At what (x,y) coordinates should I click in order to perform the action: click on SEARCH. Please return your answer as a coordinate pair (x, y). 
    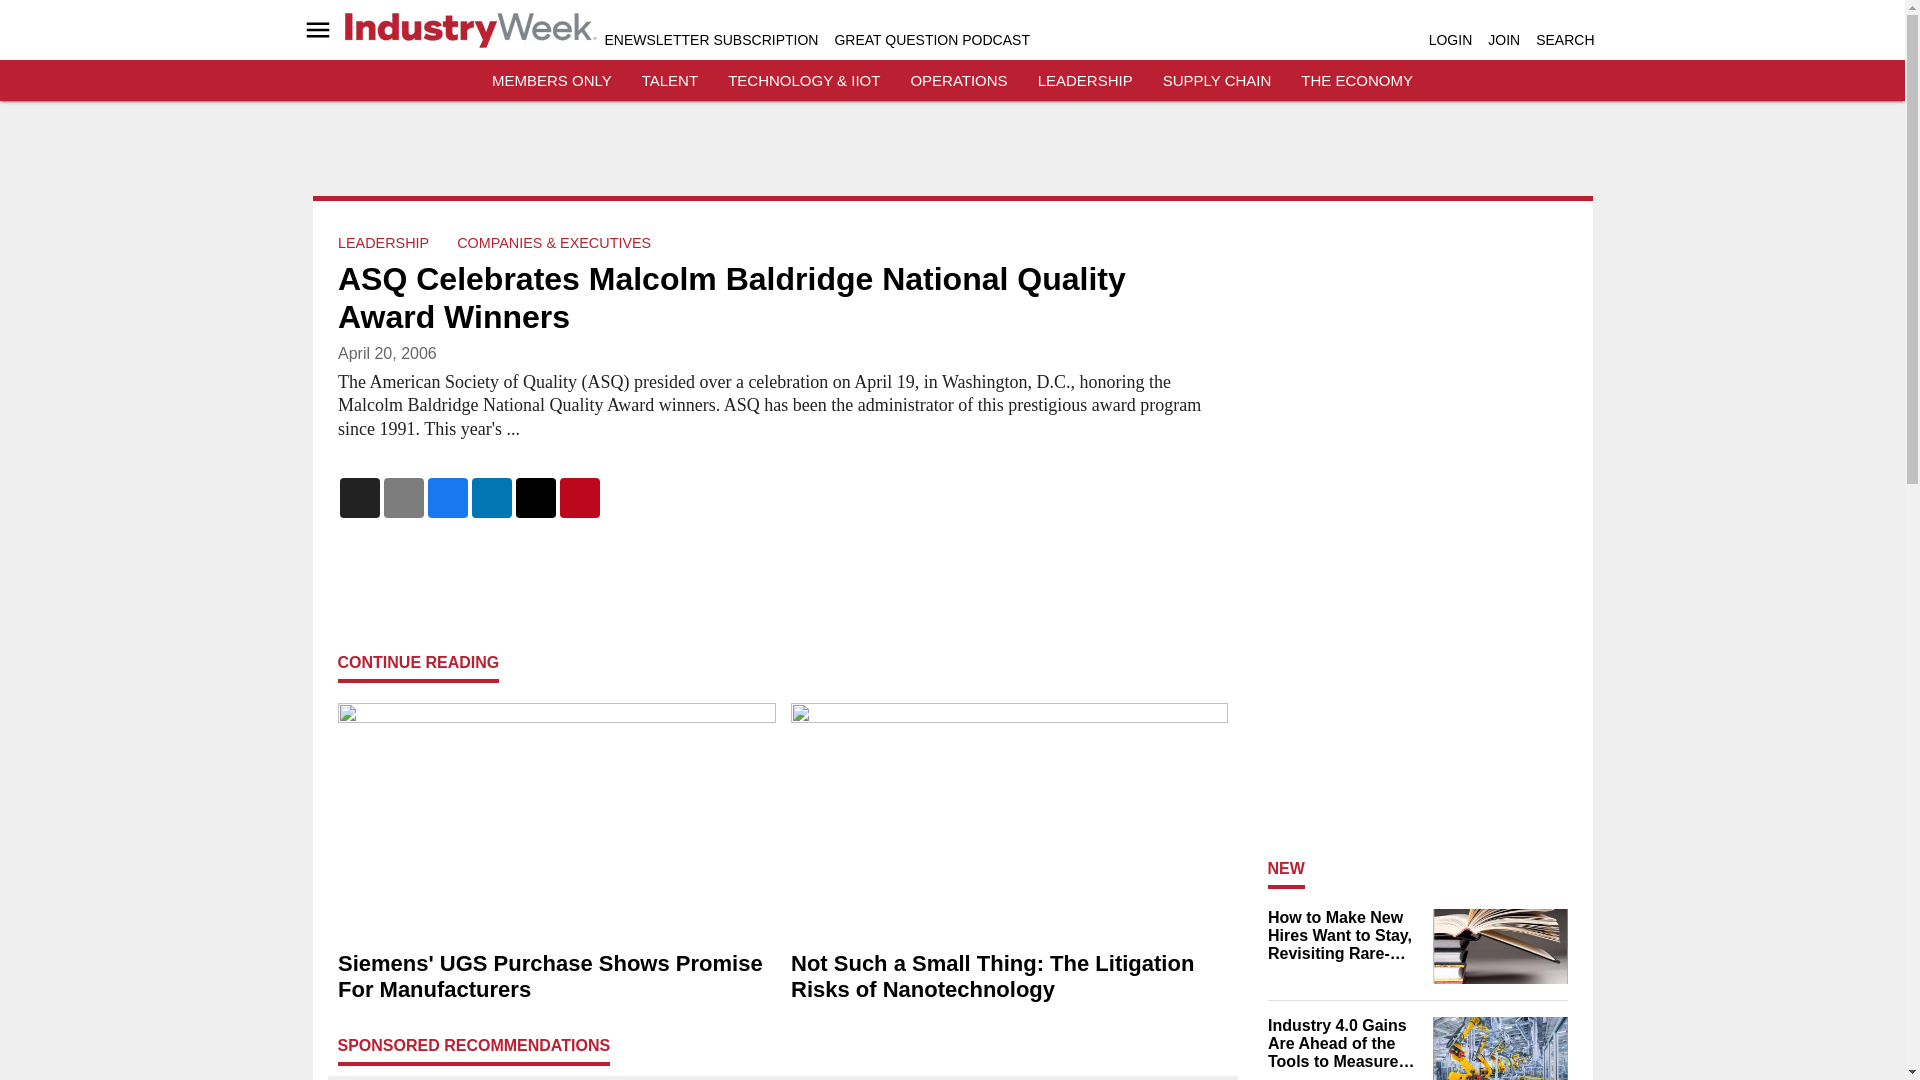
    Looking at the image, I should click on (1564, 40).